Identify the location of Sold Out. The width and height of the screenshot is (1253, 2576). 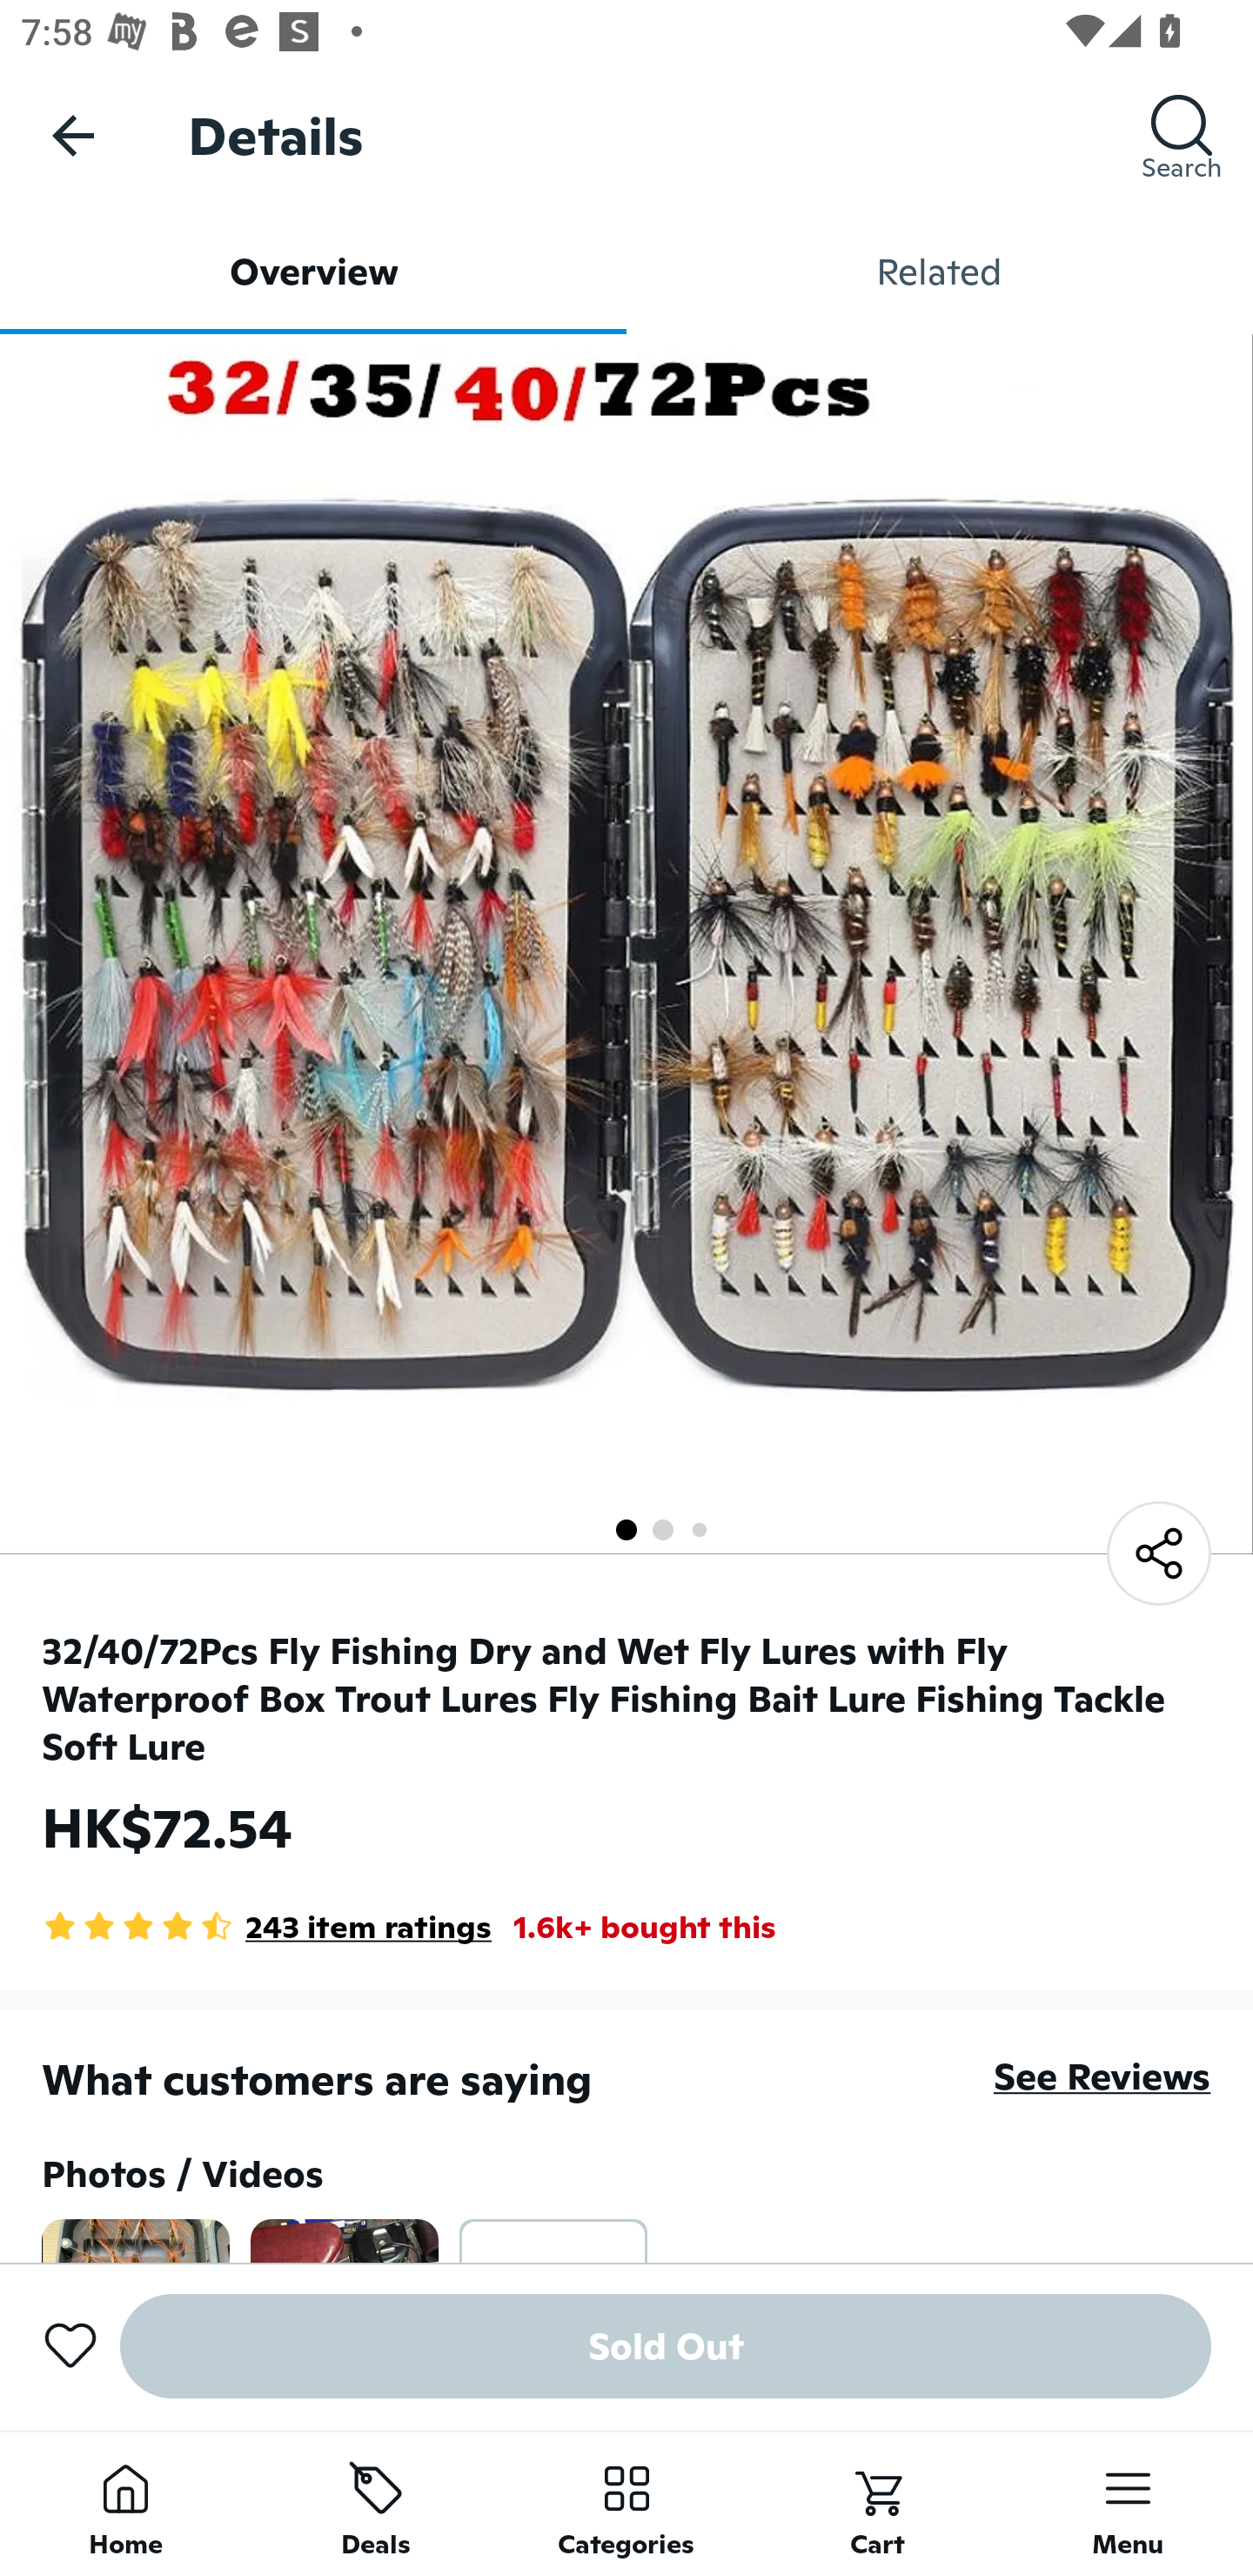
(666, 2346).